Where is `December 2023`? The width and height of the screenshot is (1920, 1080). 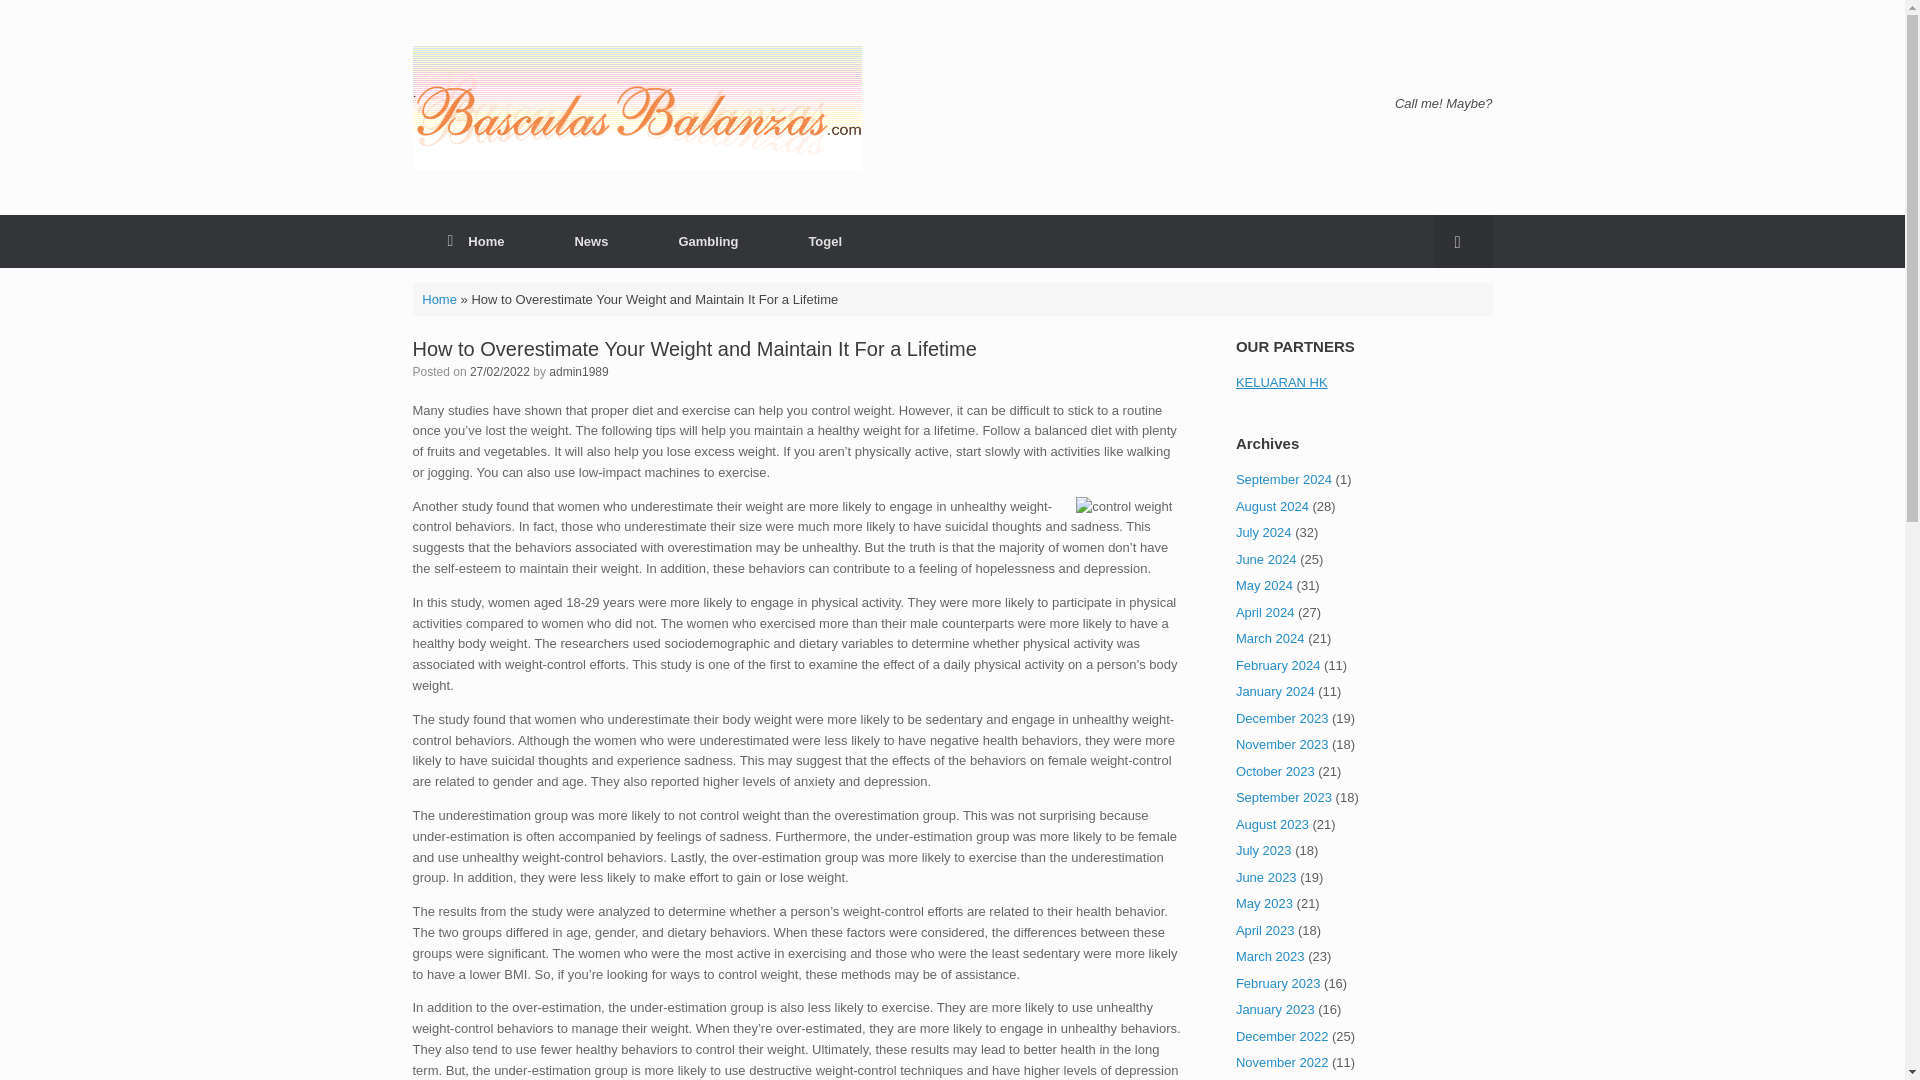 December 2023 is located at coordinates (1282, 716).